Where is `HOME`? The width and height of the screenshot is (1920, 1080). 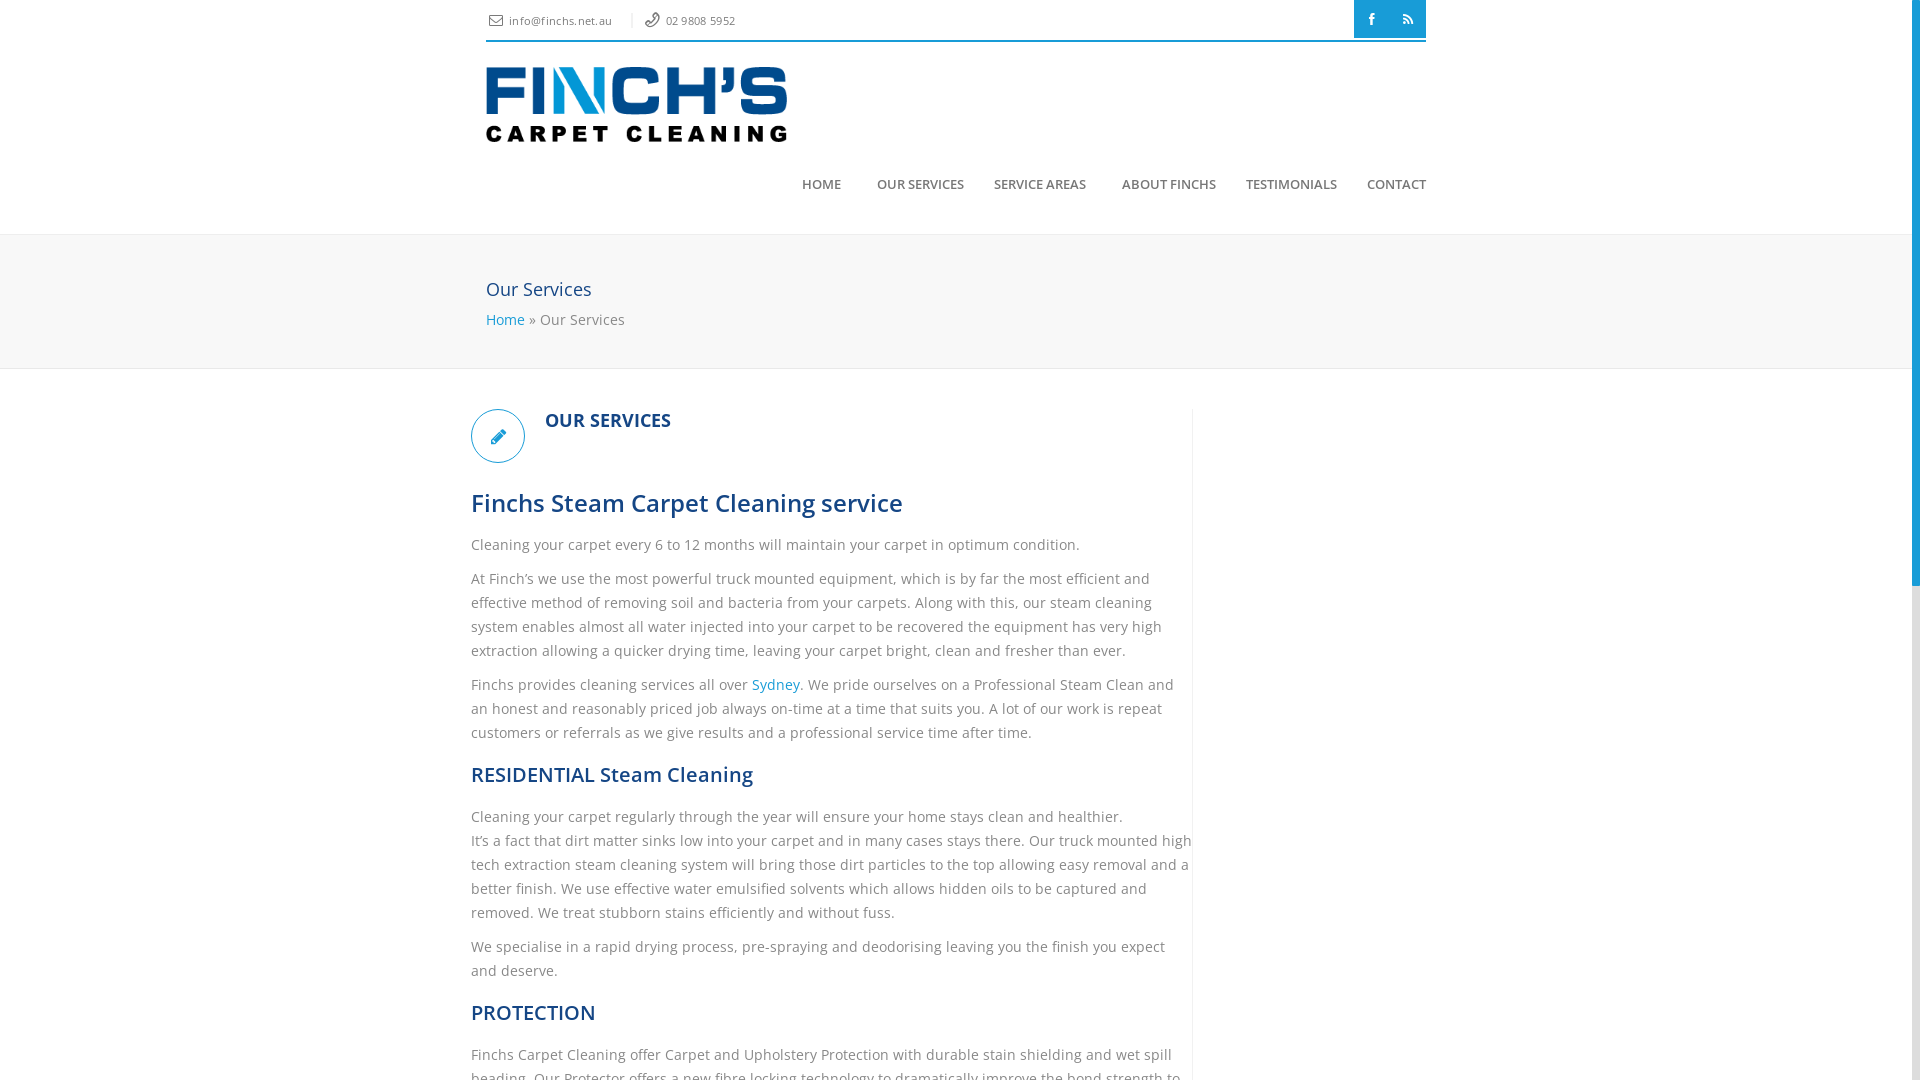
HOME is located at coordinates (812, 184).